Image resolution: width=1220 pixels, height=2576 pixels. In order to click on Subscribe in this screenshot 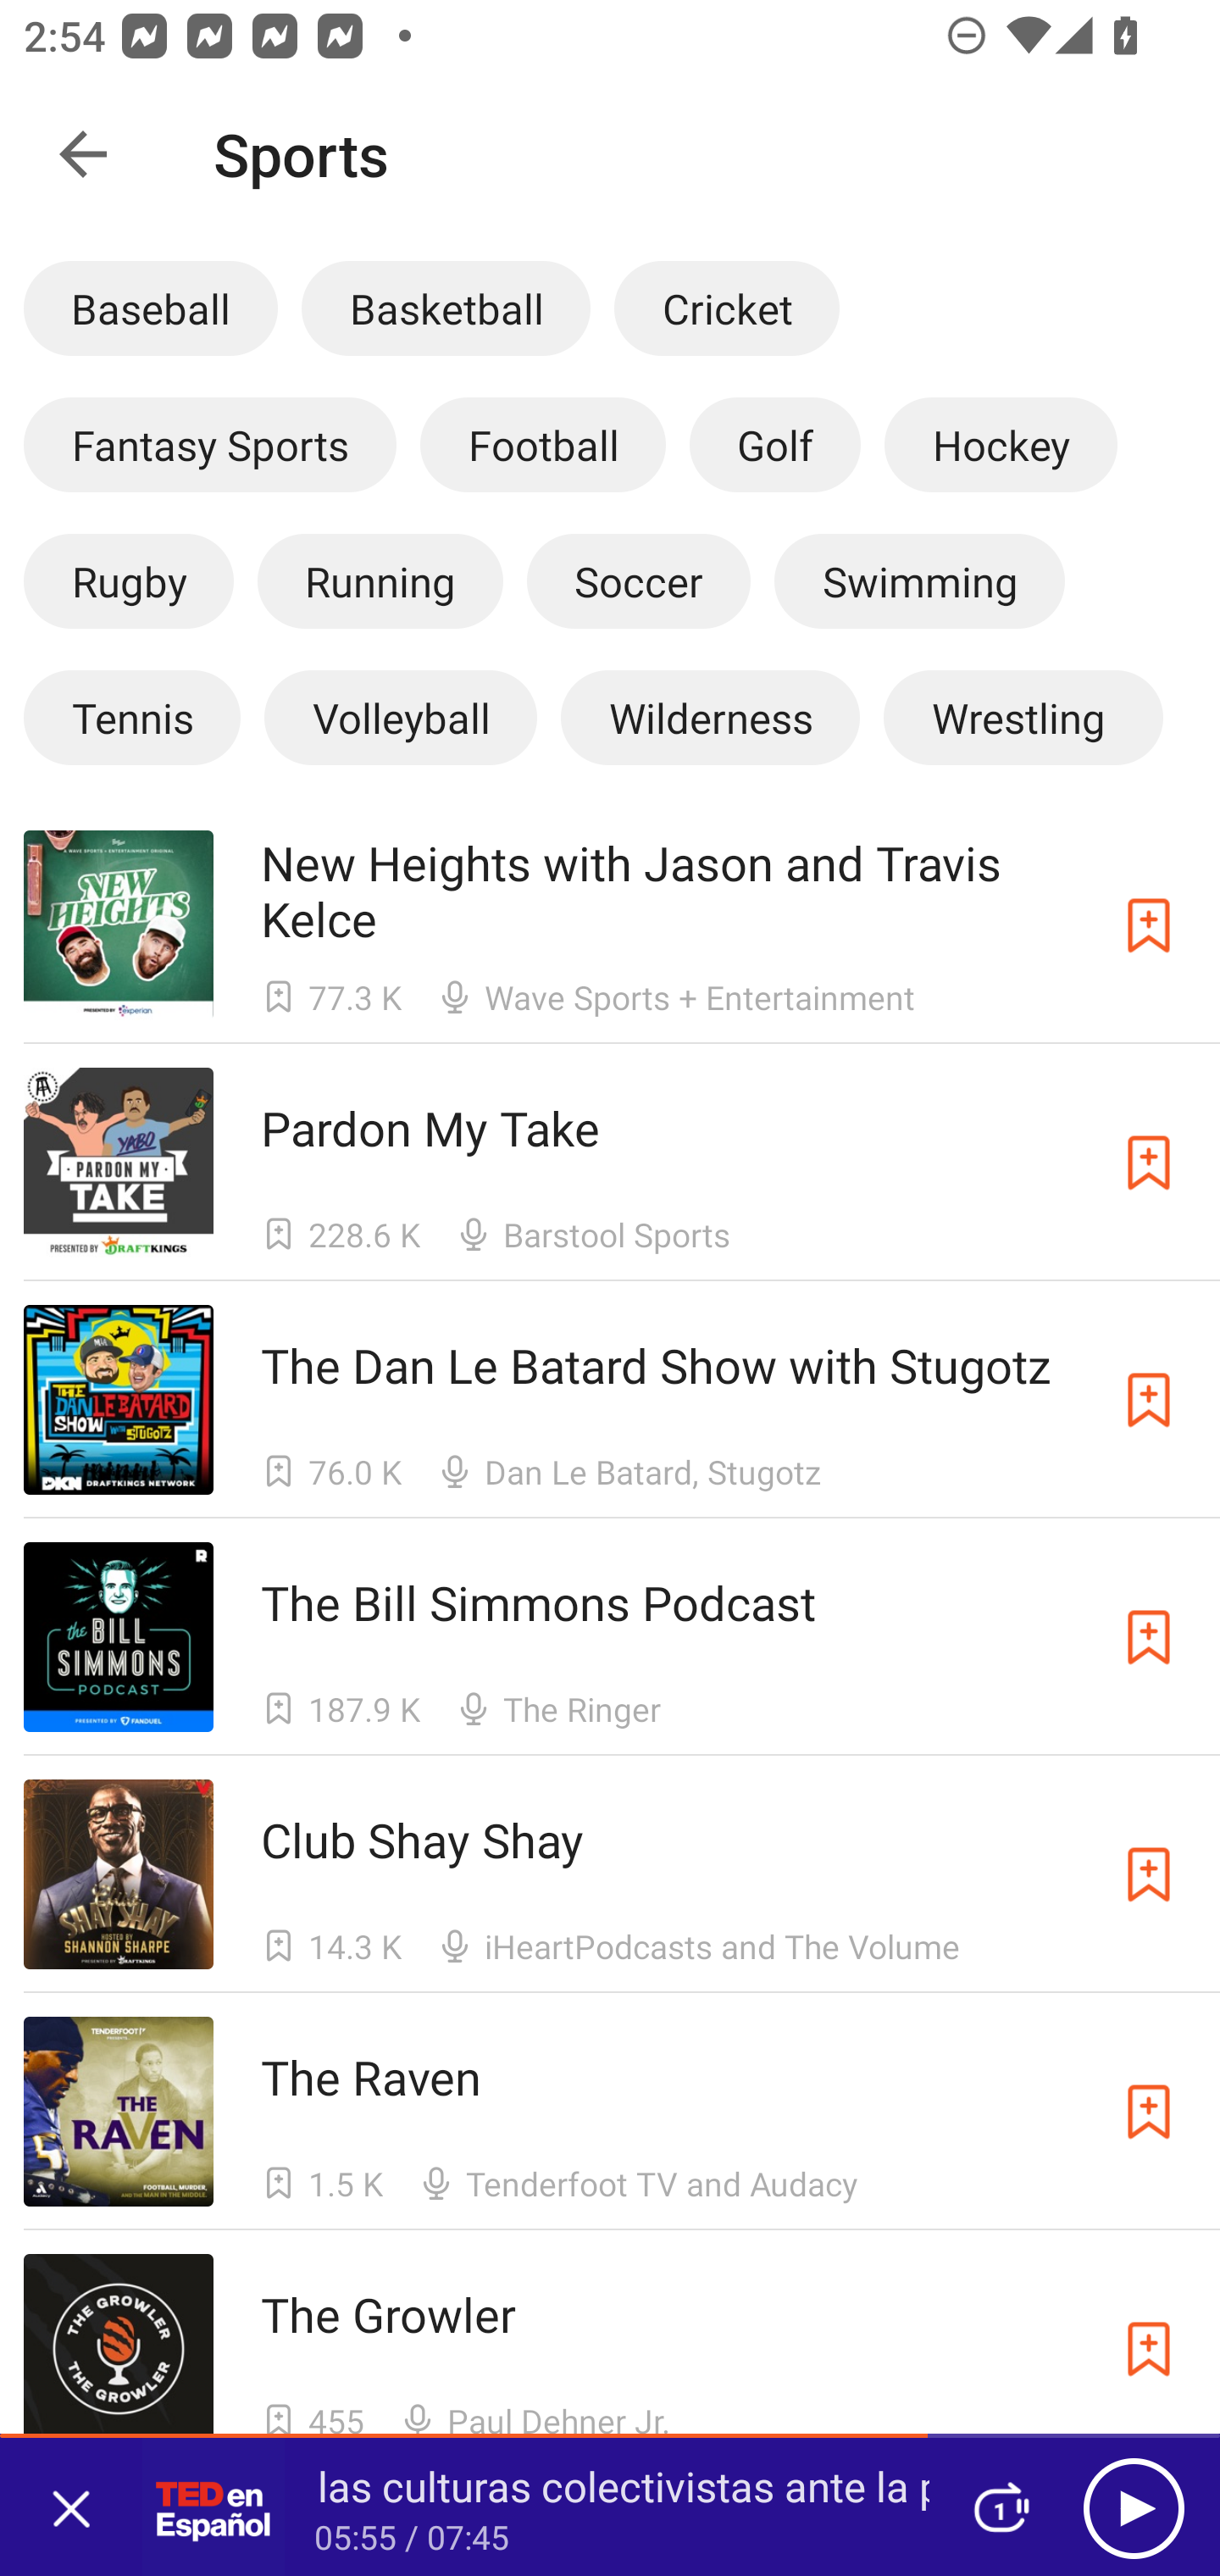, I will do `click(1149, 1874)`.